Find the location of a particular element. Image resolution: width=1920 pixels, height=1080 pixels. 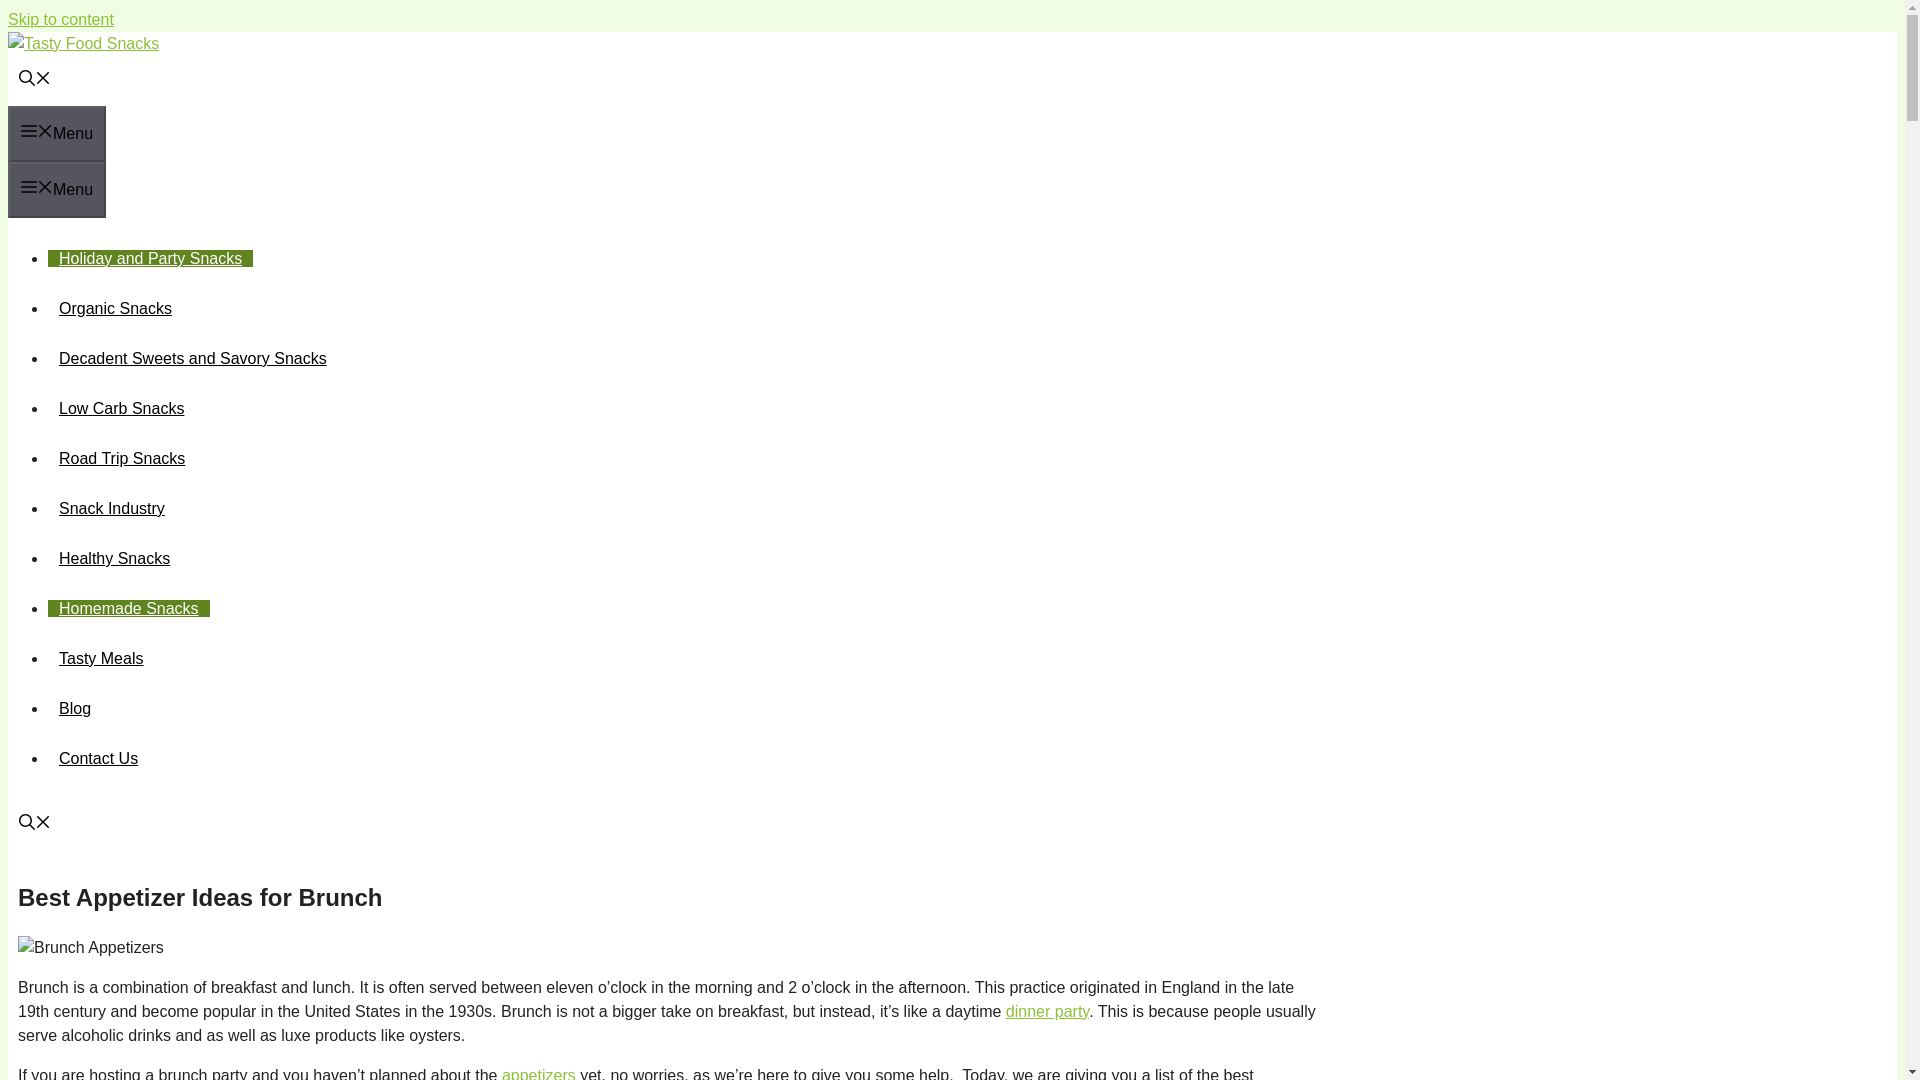

Blog is located at coordinates (74, 708).